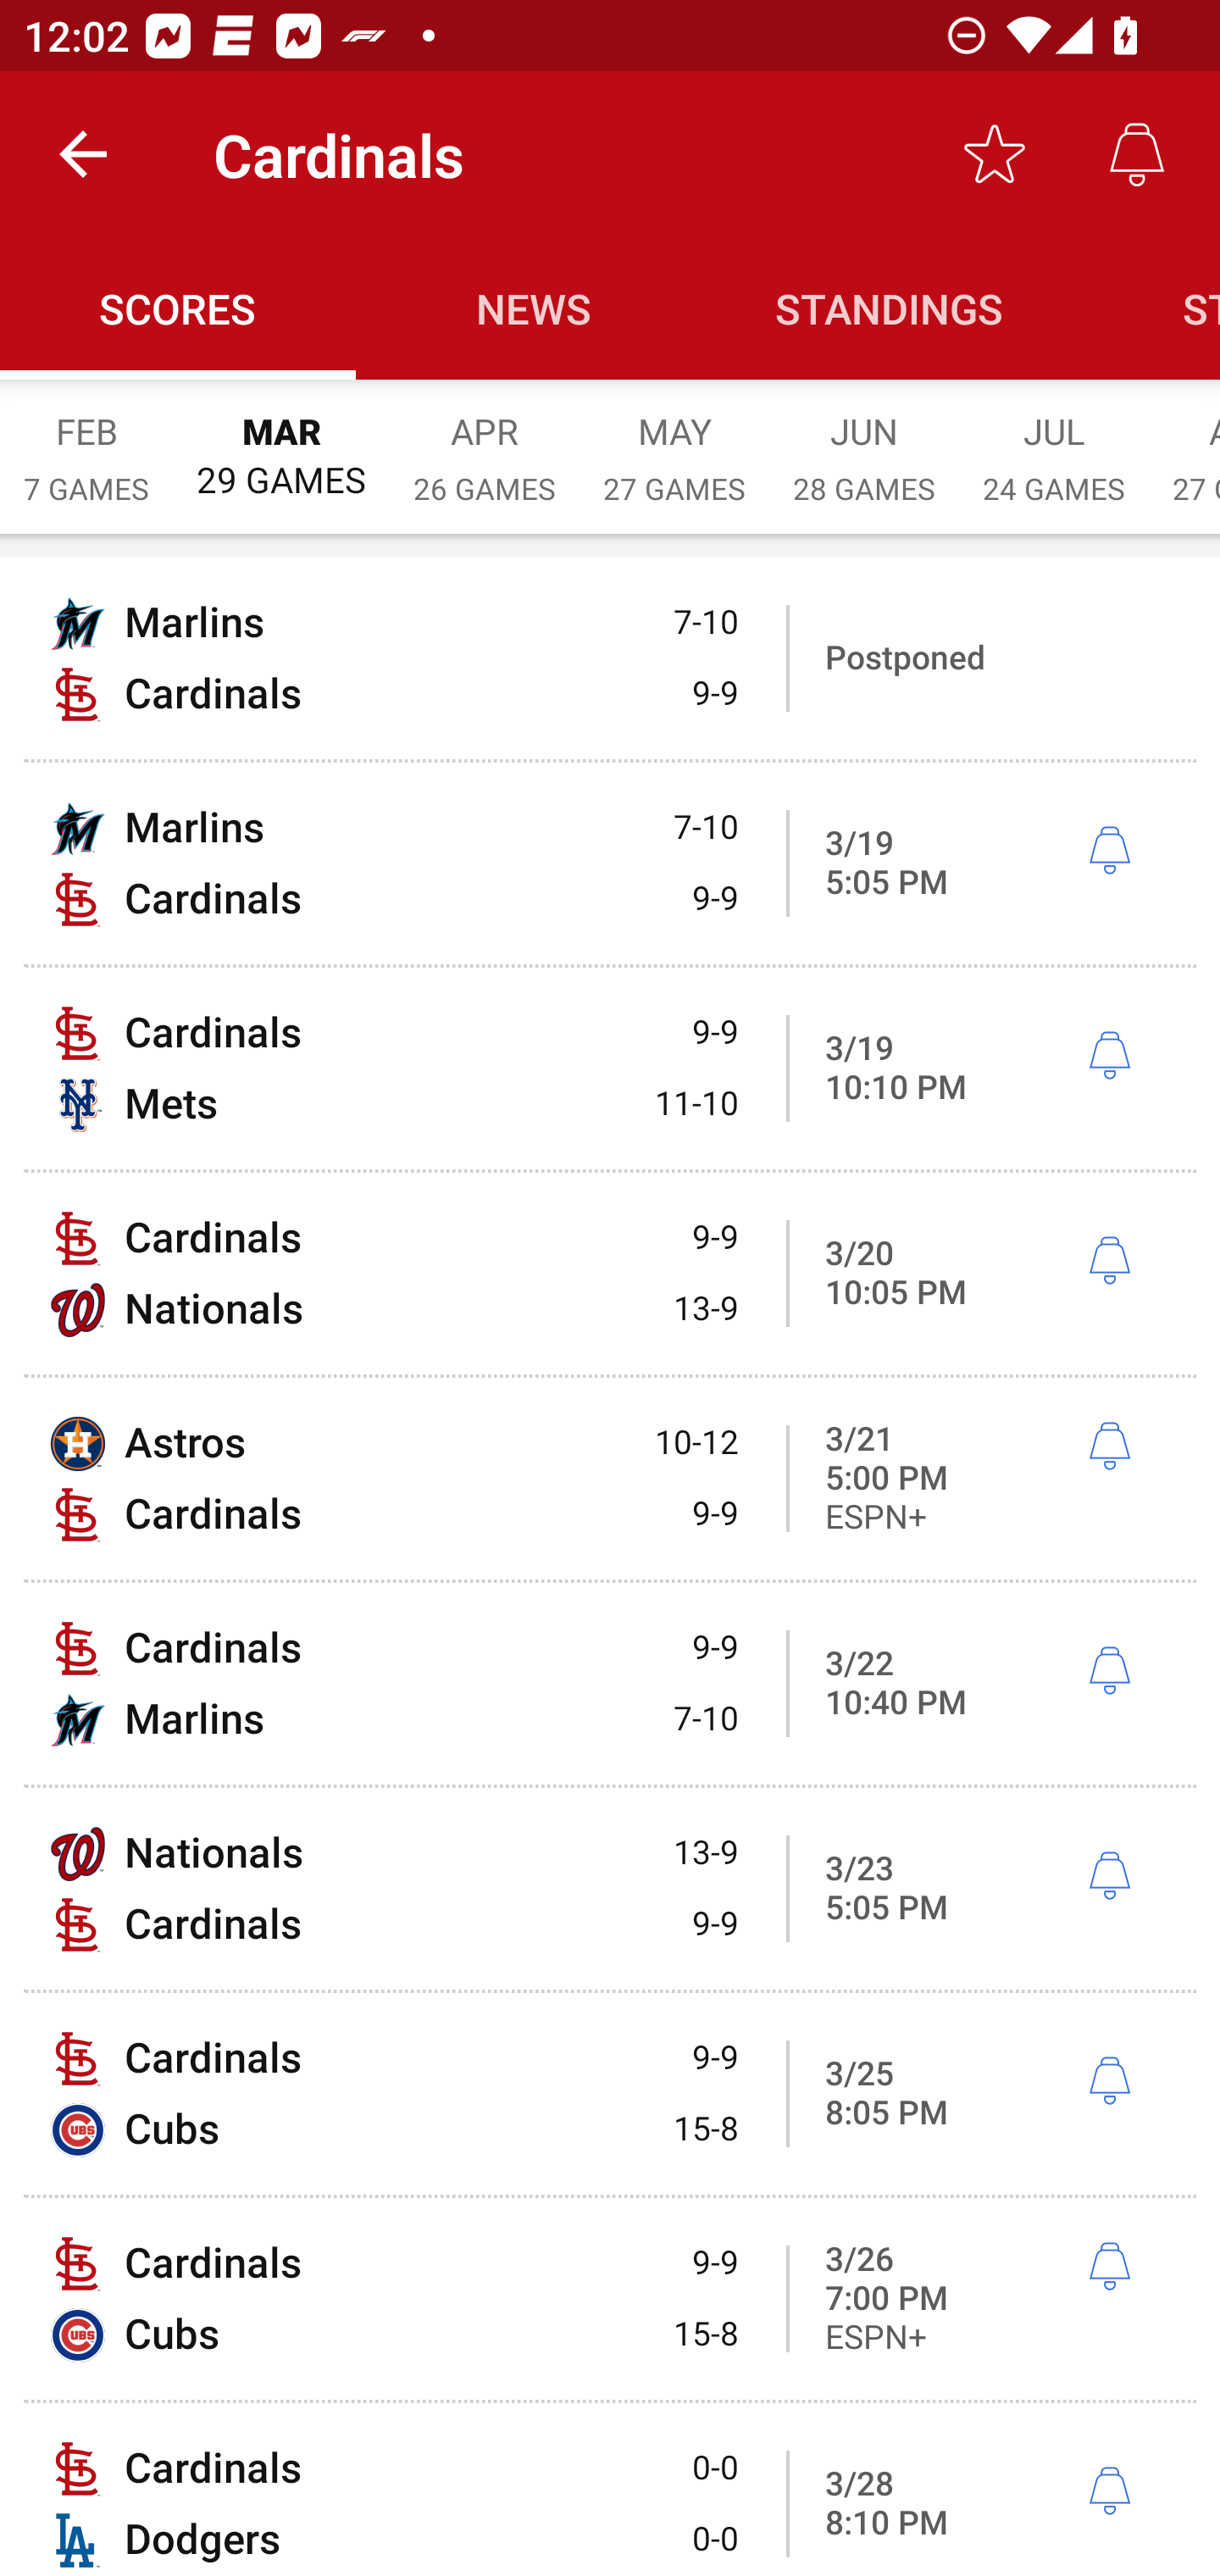 The image size is (1220, 2576). Describe the element at coordinates (995, 154) in the screenshot. I see `Favorite toggle` at that location.